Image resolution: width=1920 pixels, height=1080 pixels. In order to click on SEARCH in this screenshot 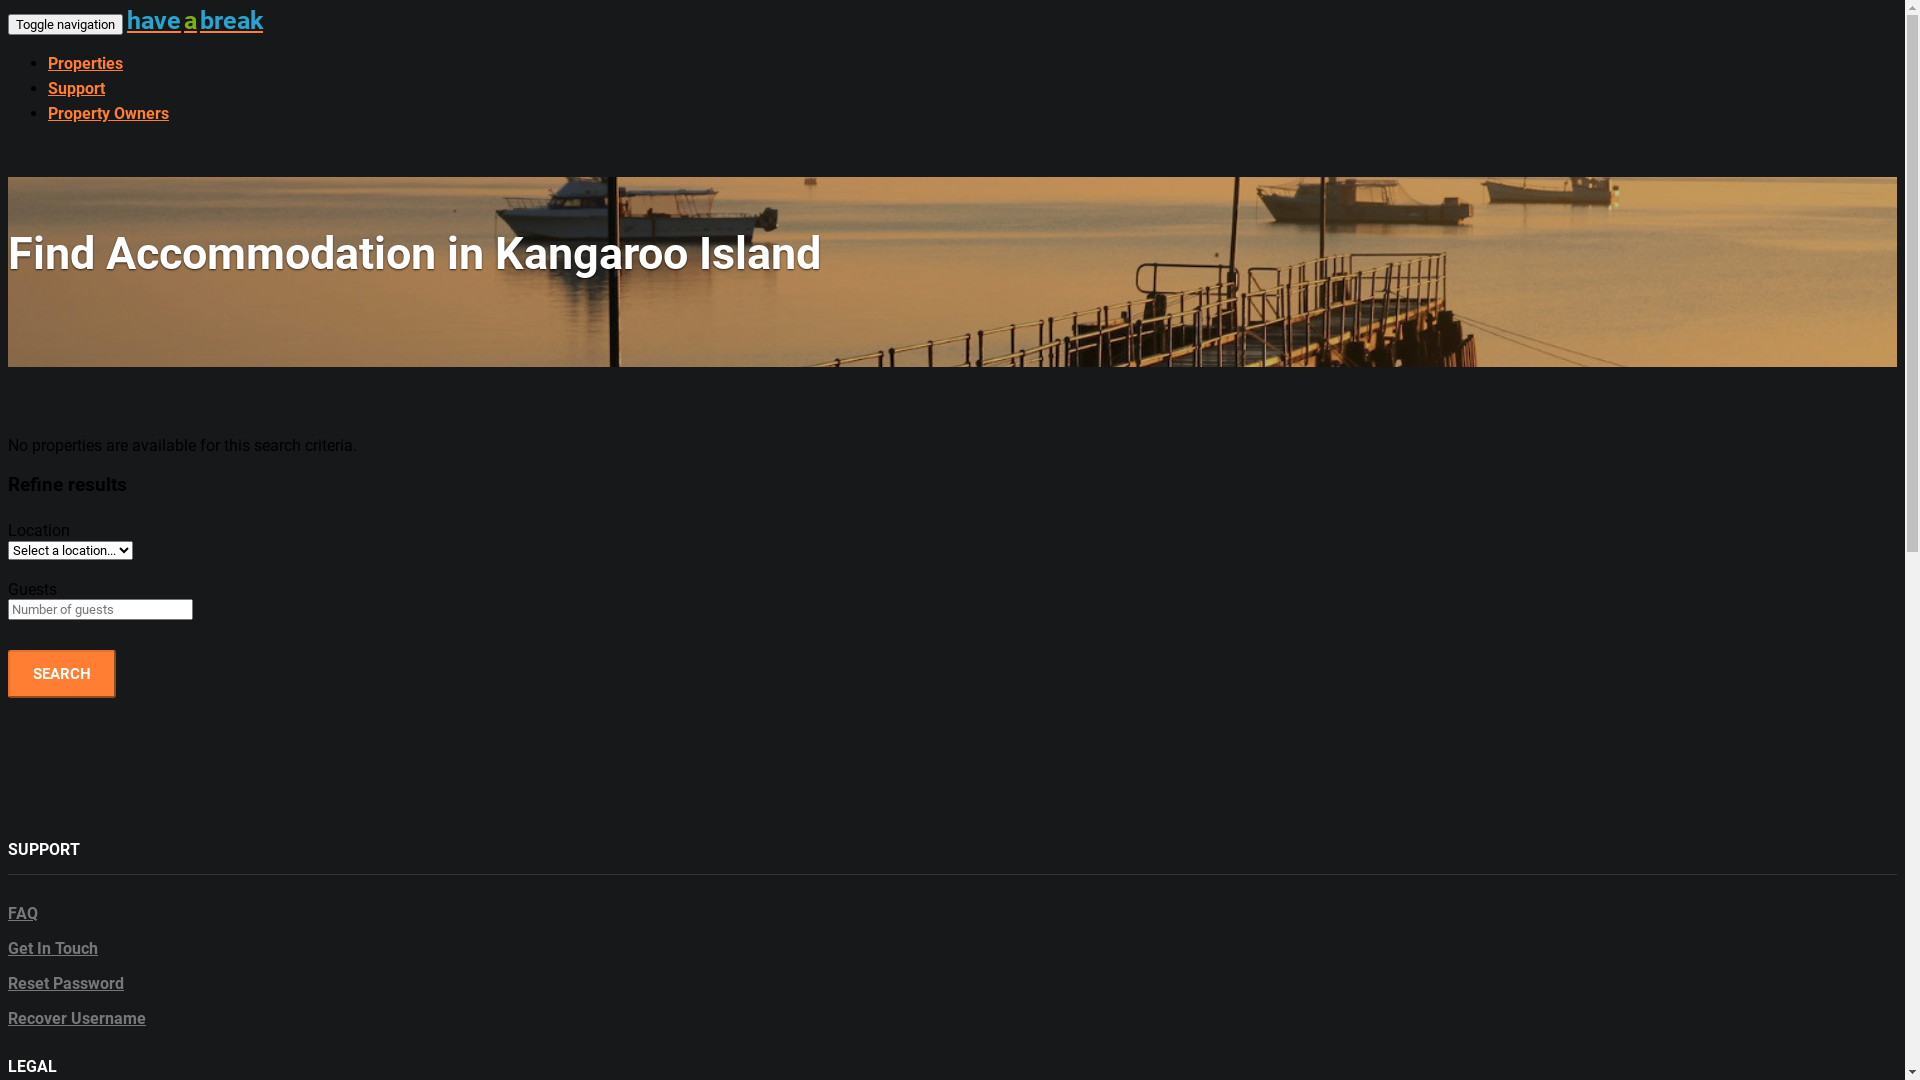, I will do `click(62, 674)`.